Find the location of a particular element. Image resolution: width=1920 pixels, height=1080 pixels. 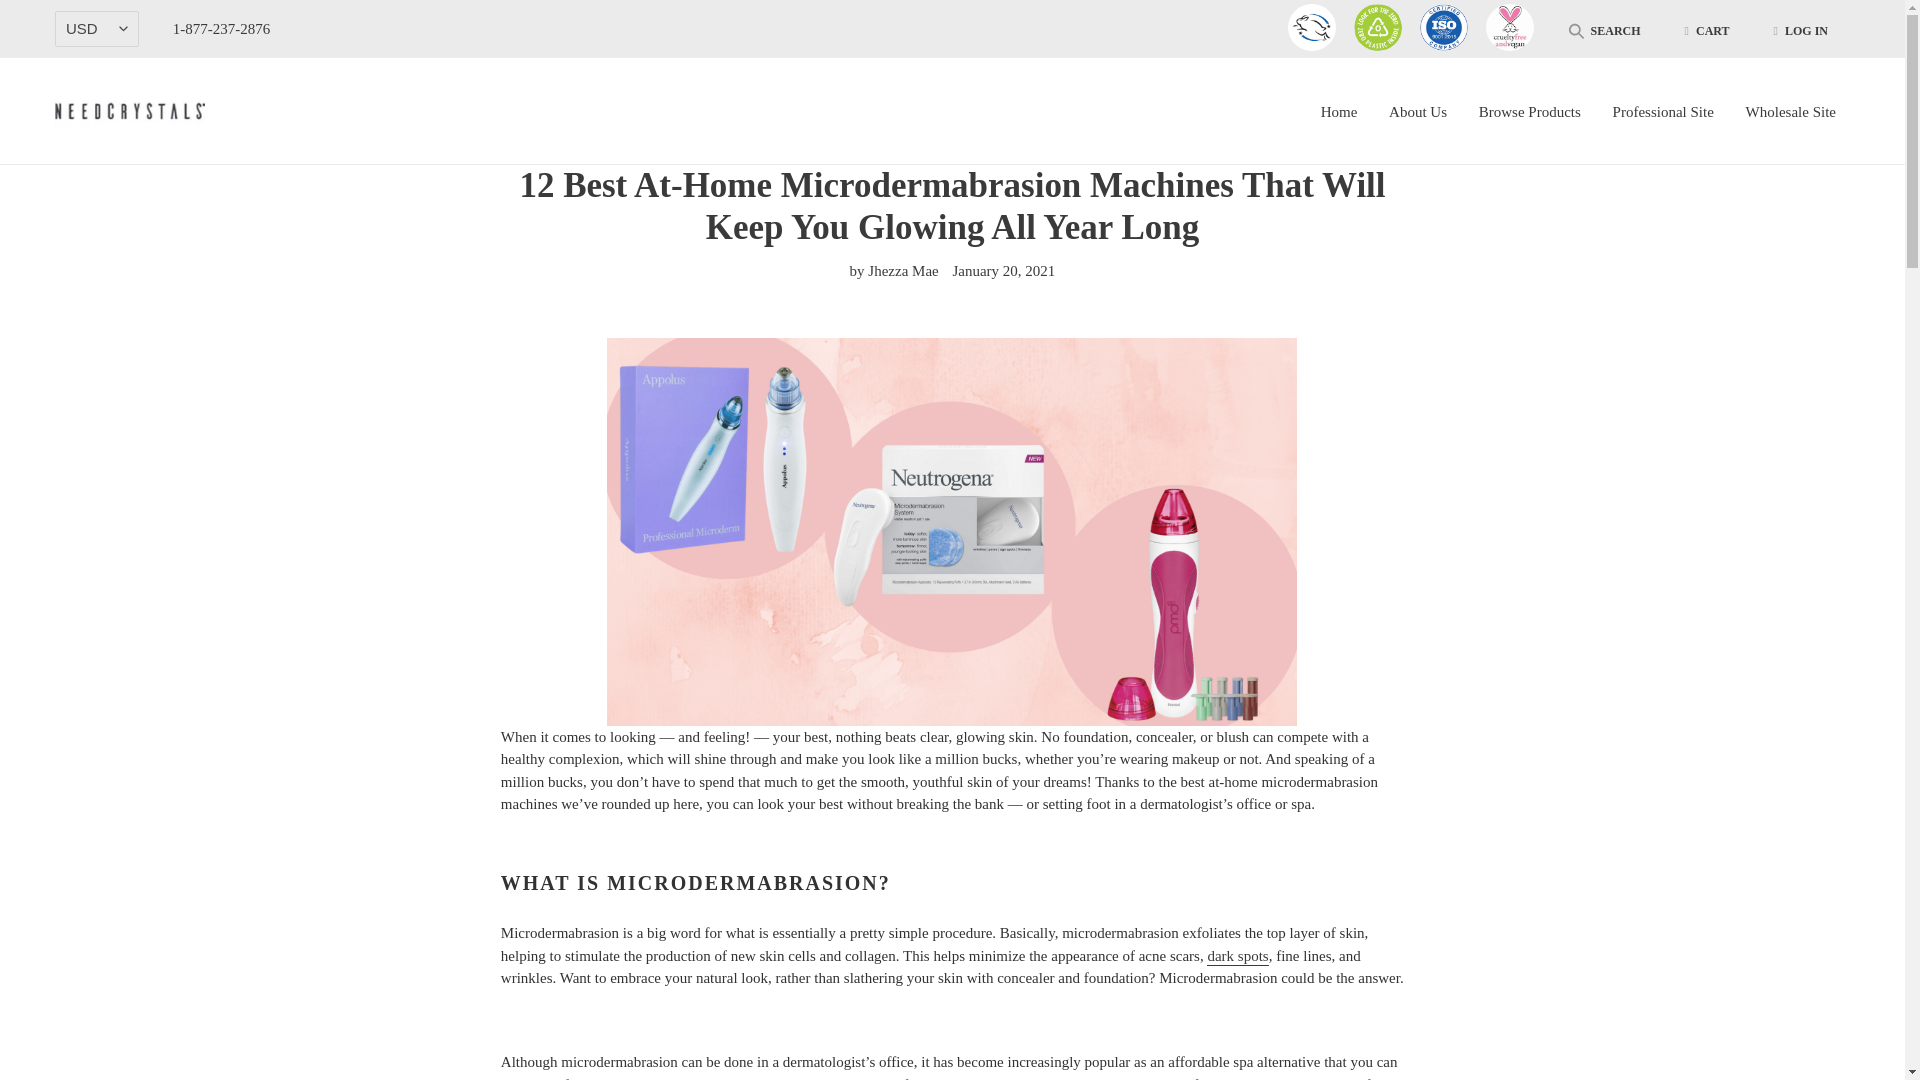

LOG IN is located at coordinates (1800, 30).